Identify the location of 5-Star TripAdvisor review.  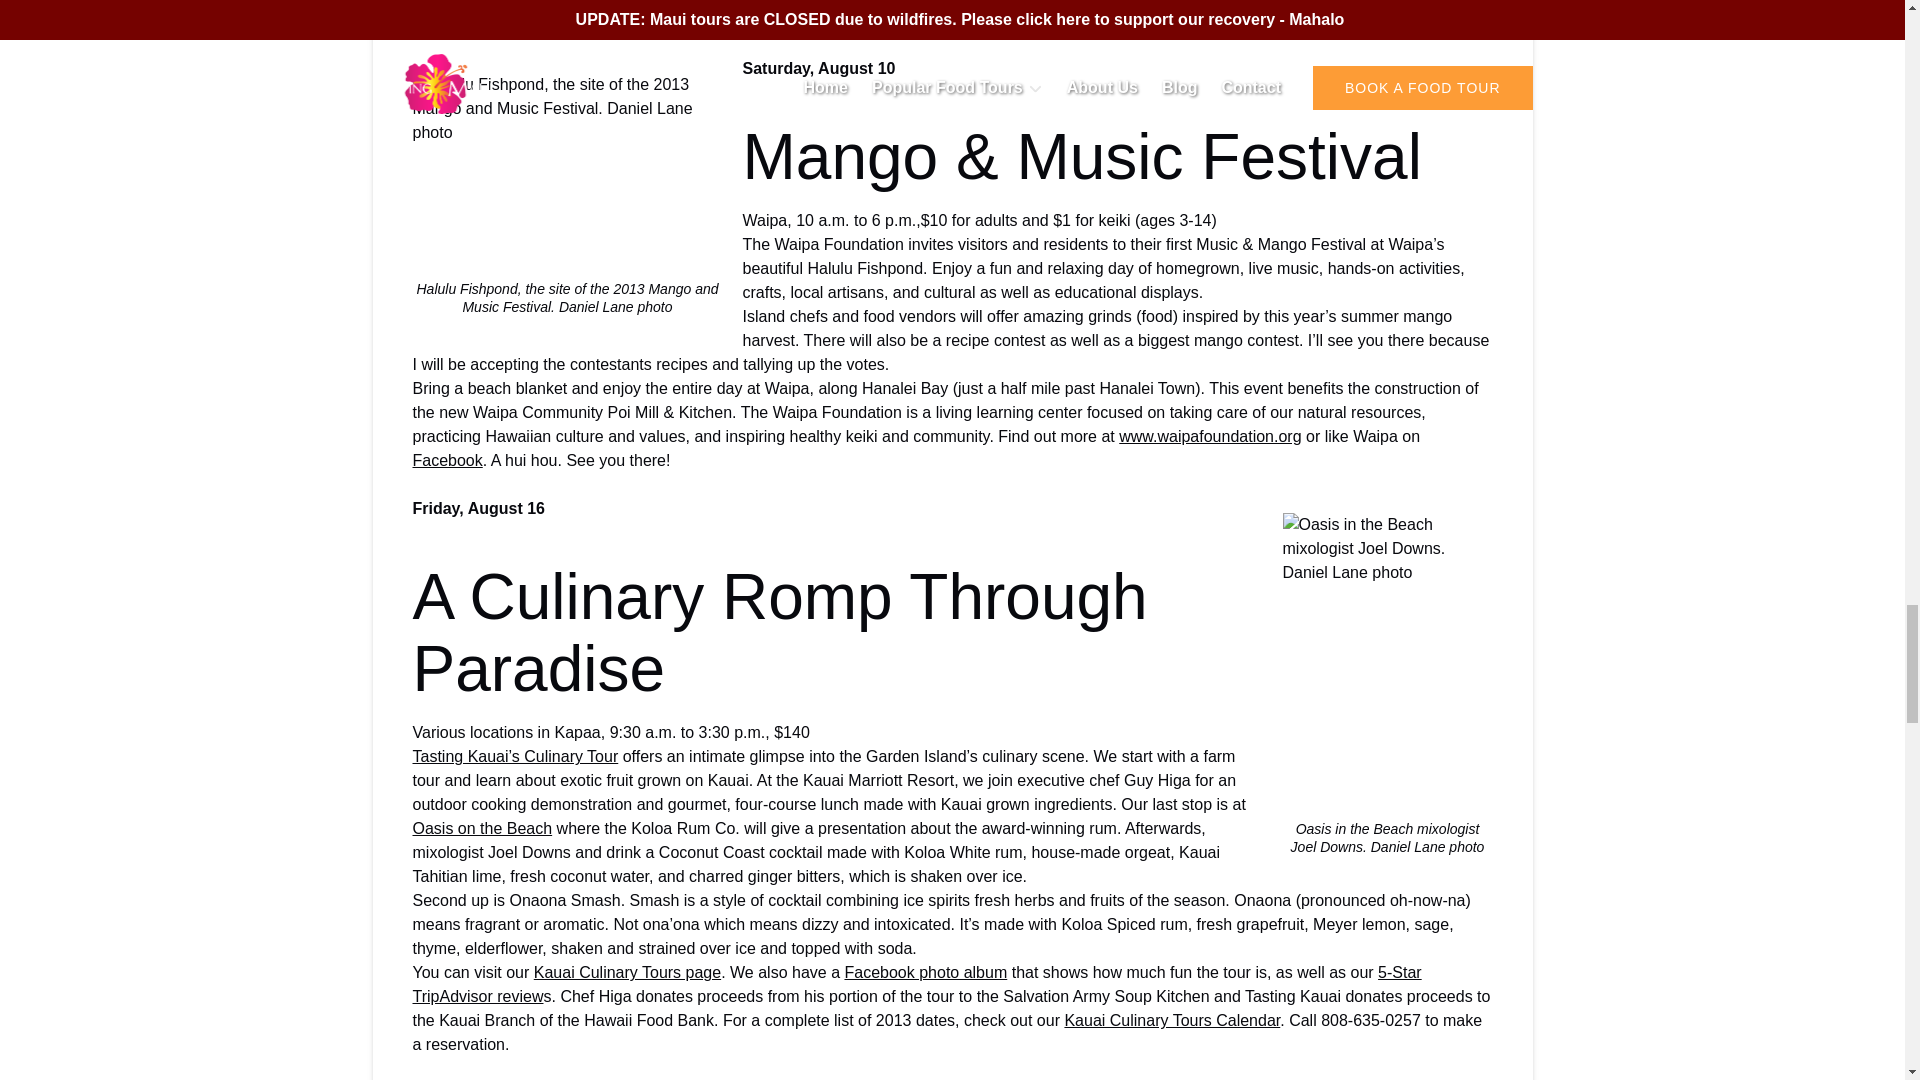
(916, 984).